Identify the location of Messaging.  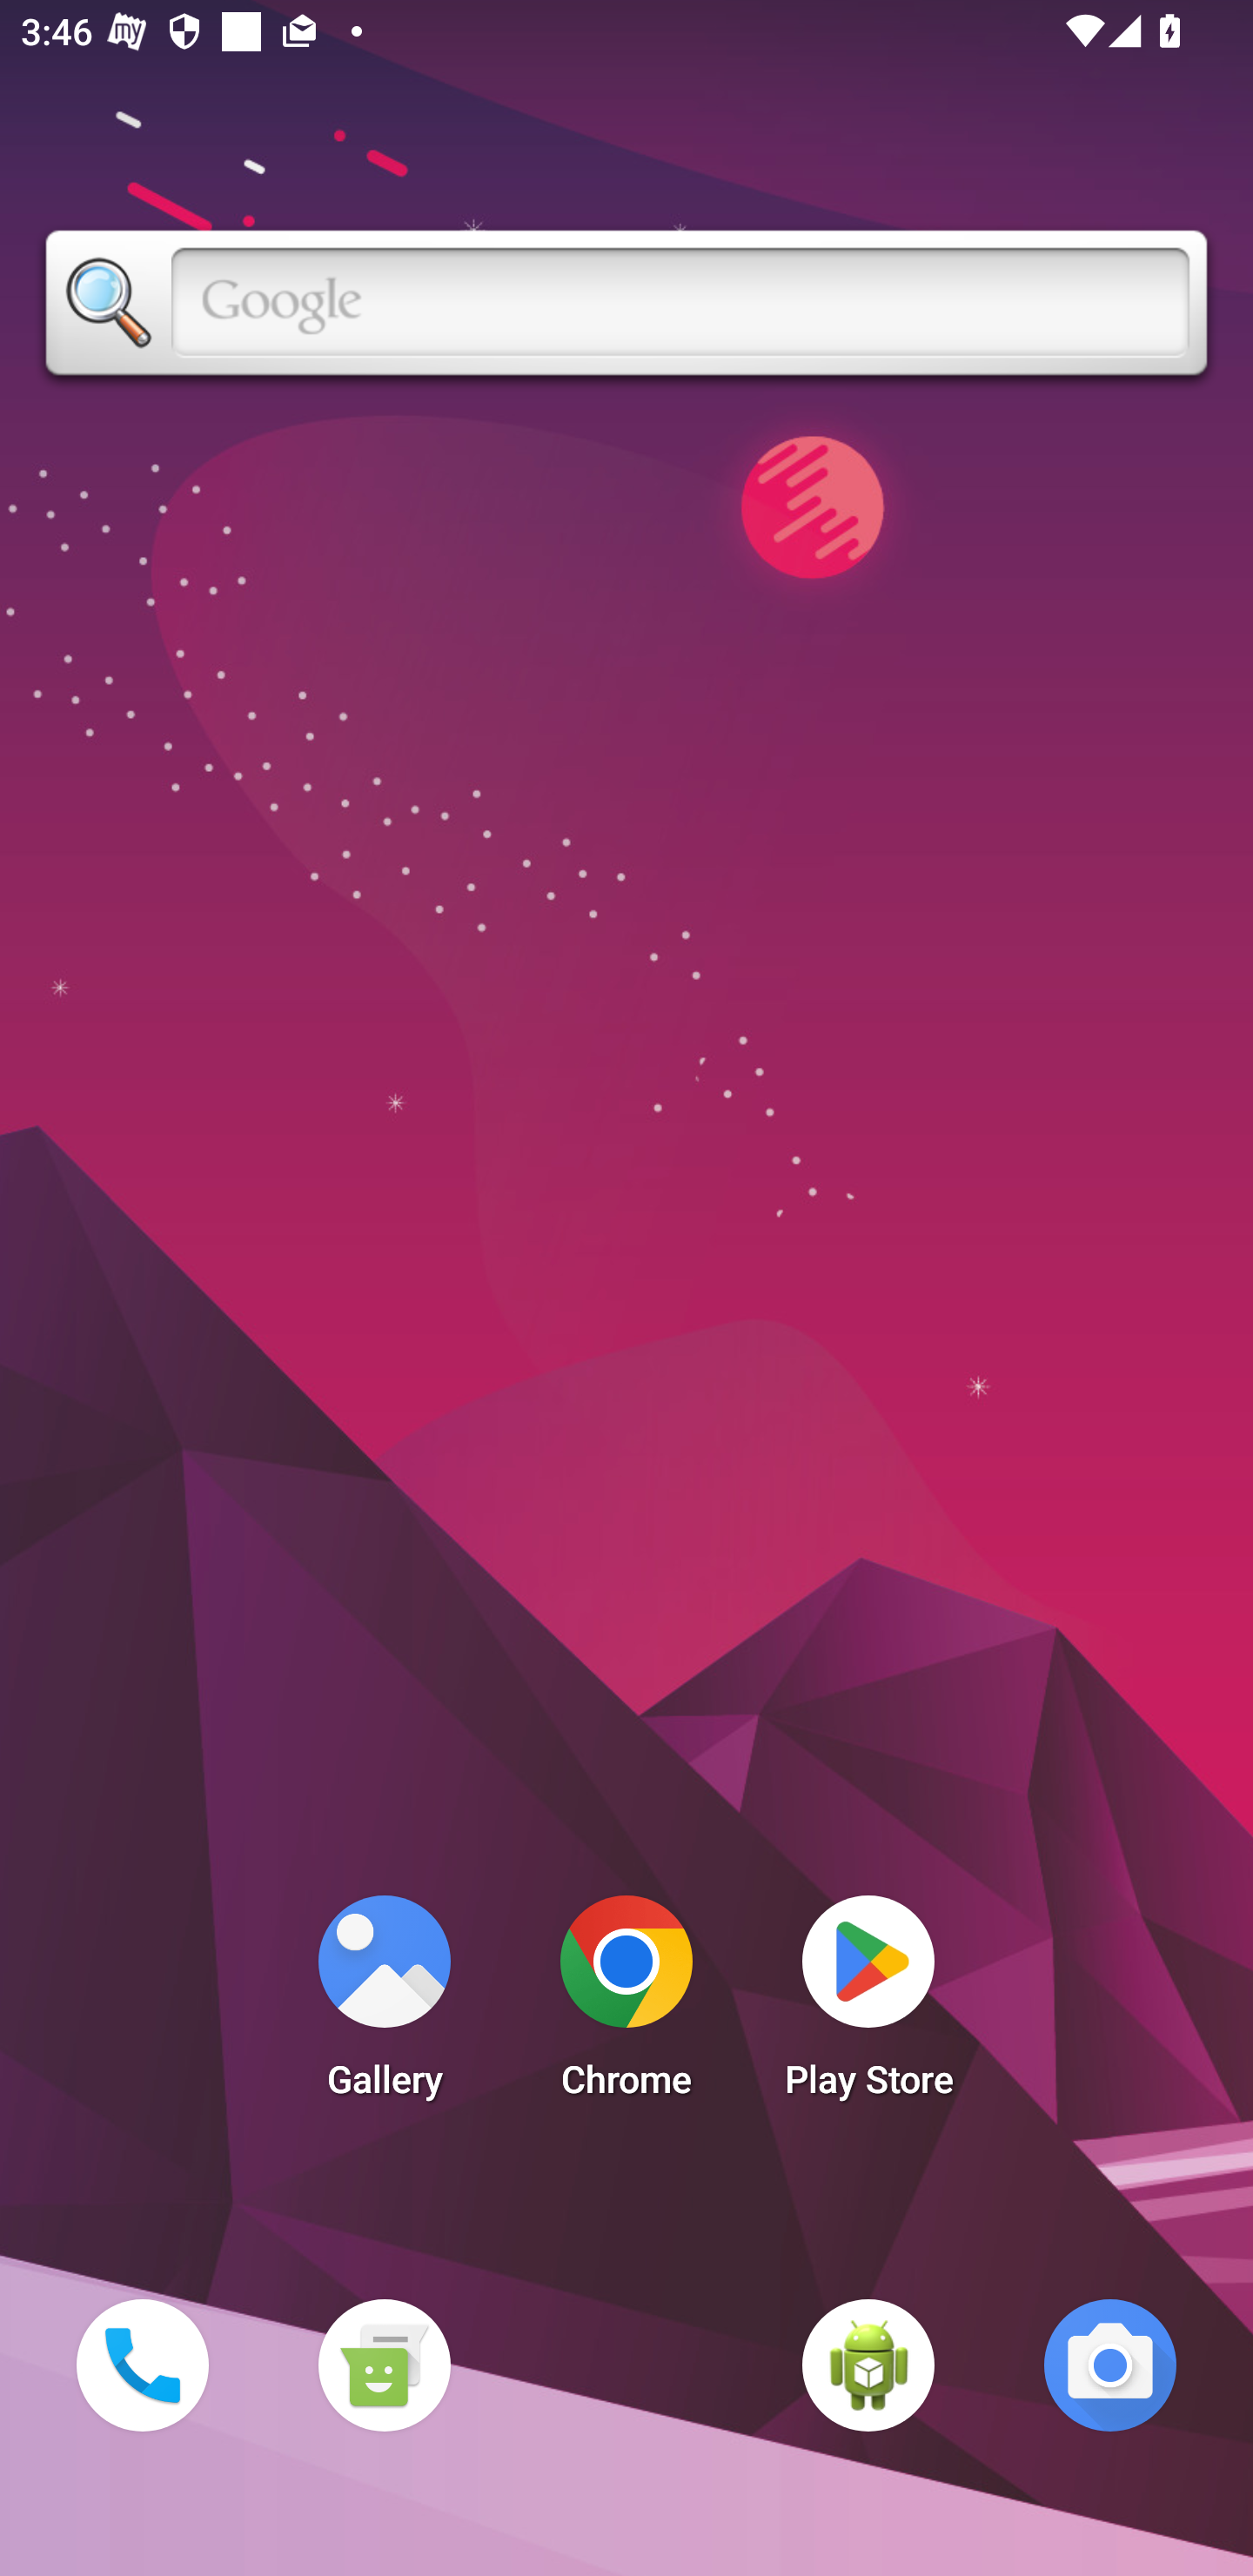
(384, 2365).